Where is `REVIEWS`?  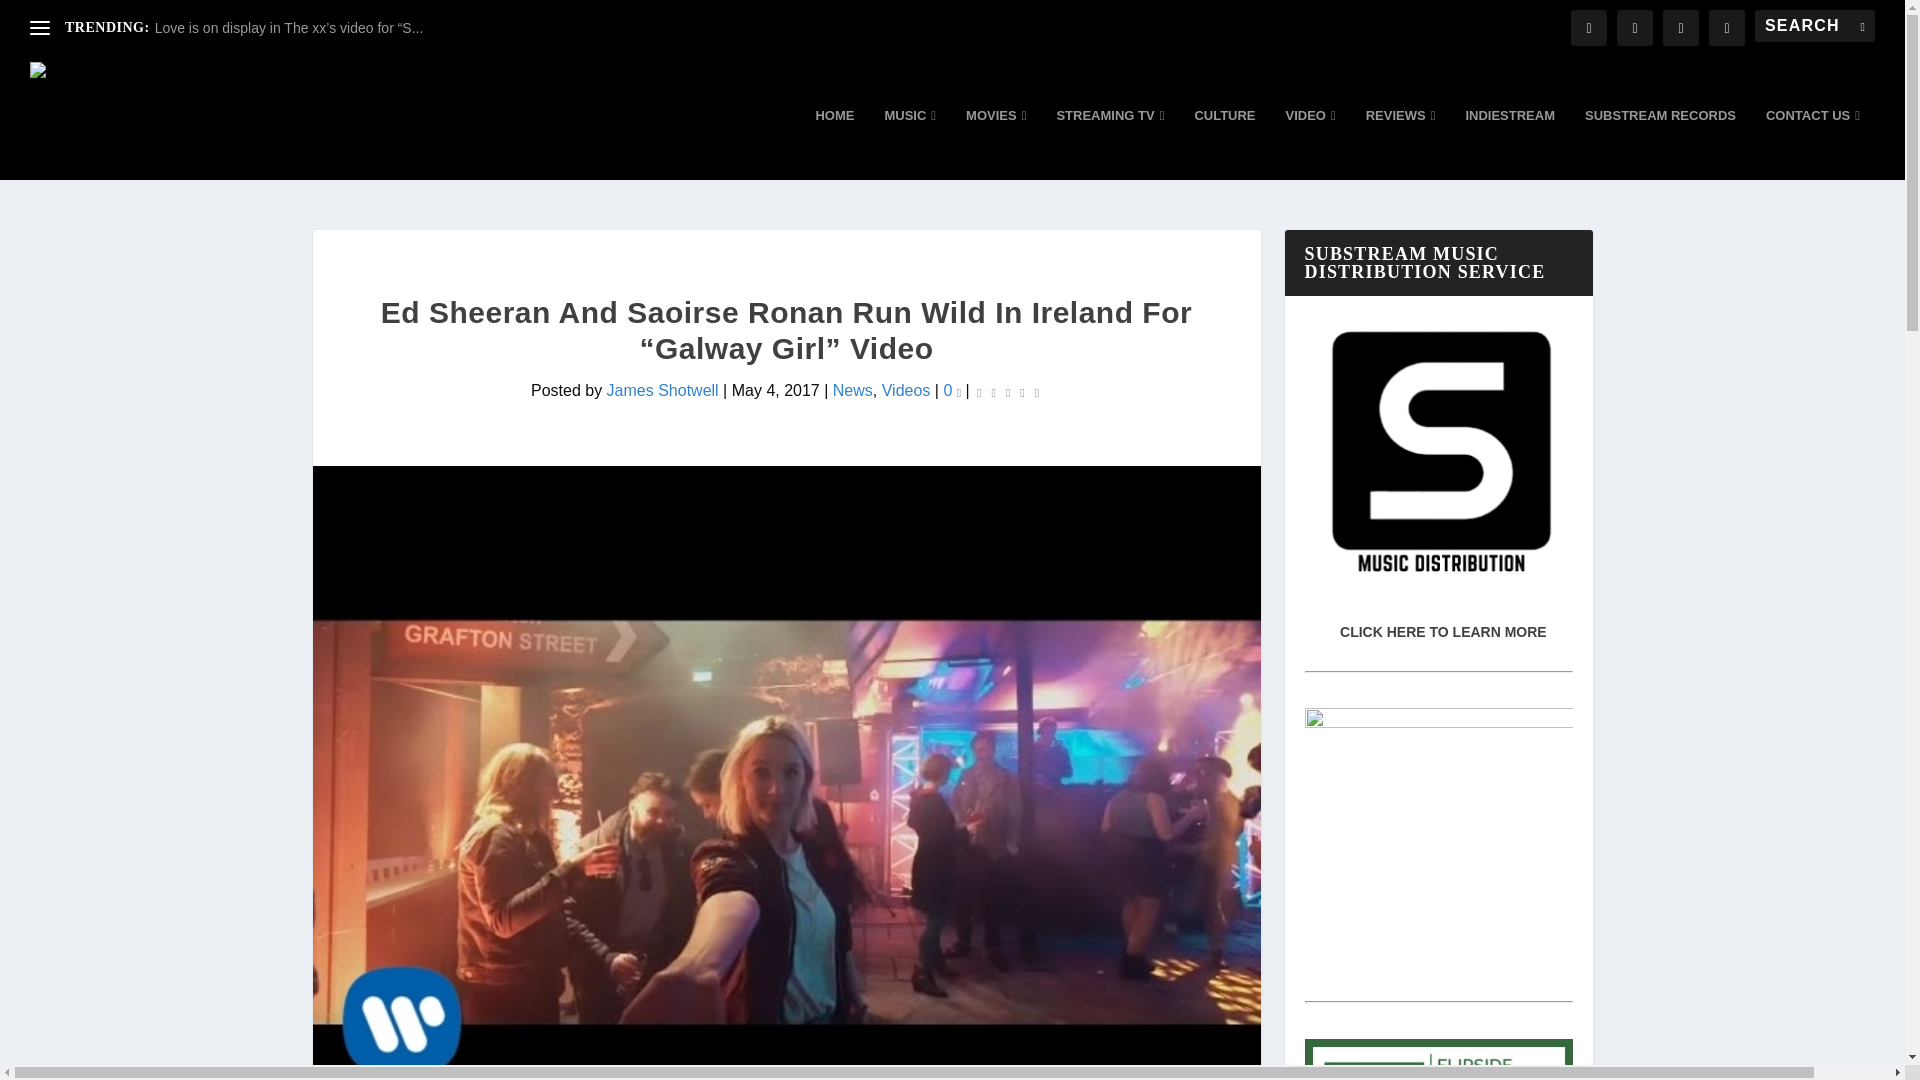
REVIEWS is located at coordinates (1400, 144).